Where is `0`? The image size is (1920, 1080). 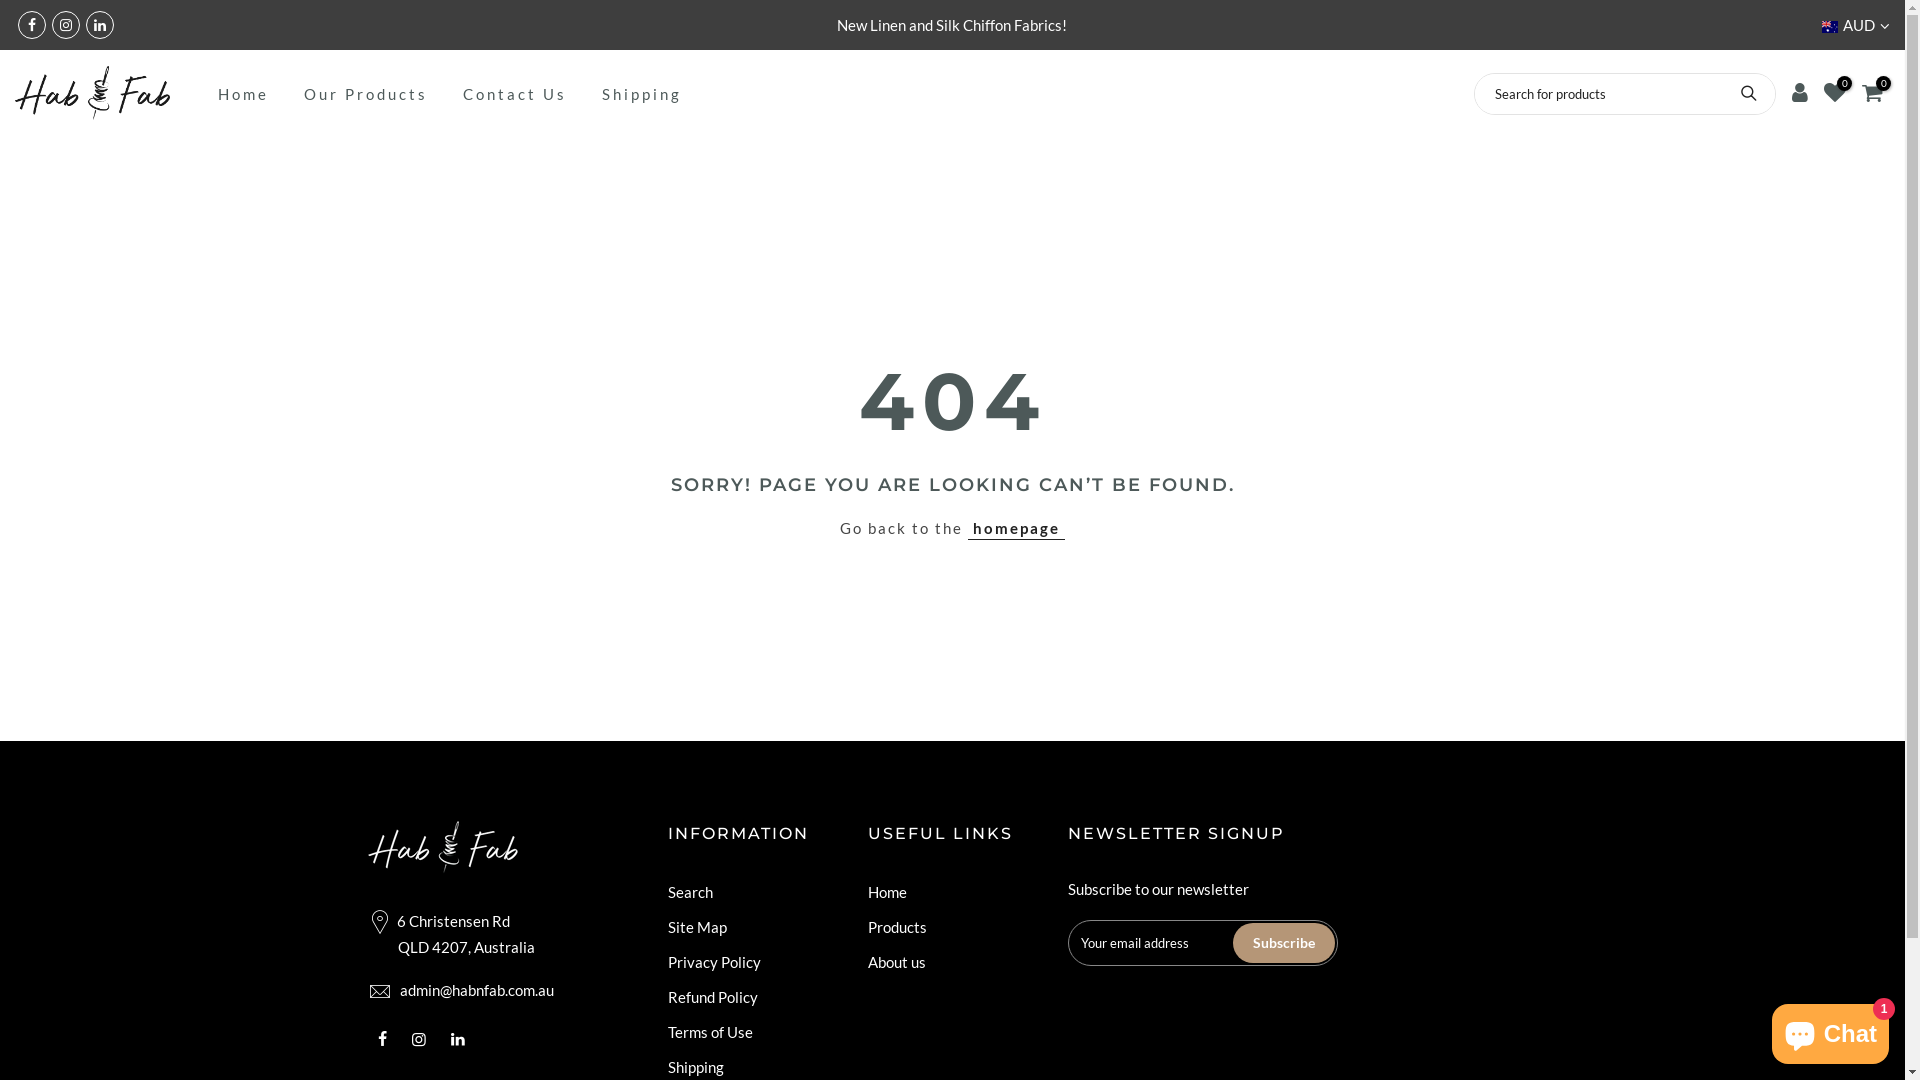 0 is located at coordinates (1872, 94).